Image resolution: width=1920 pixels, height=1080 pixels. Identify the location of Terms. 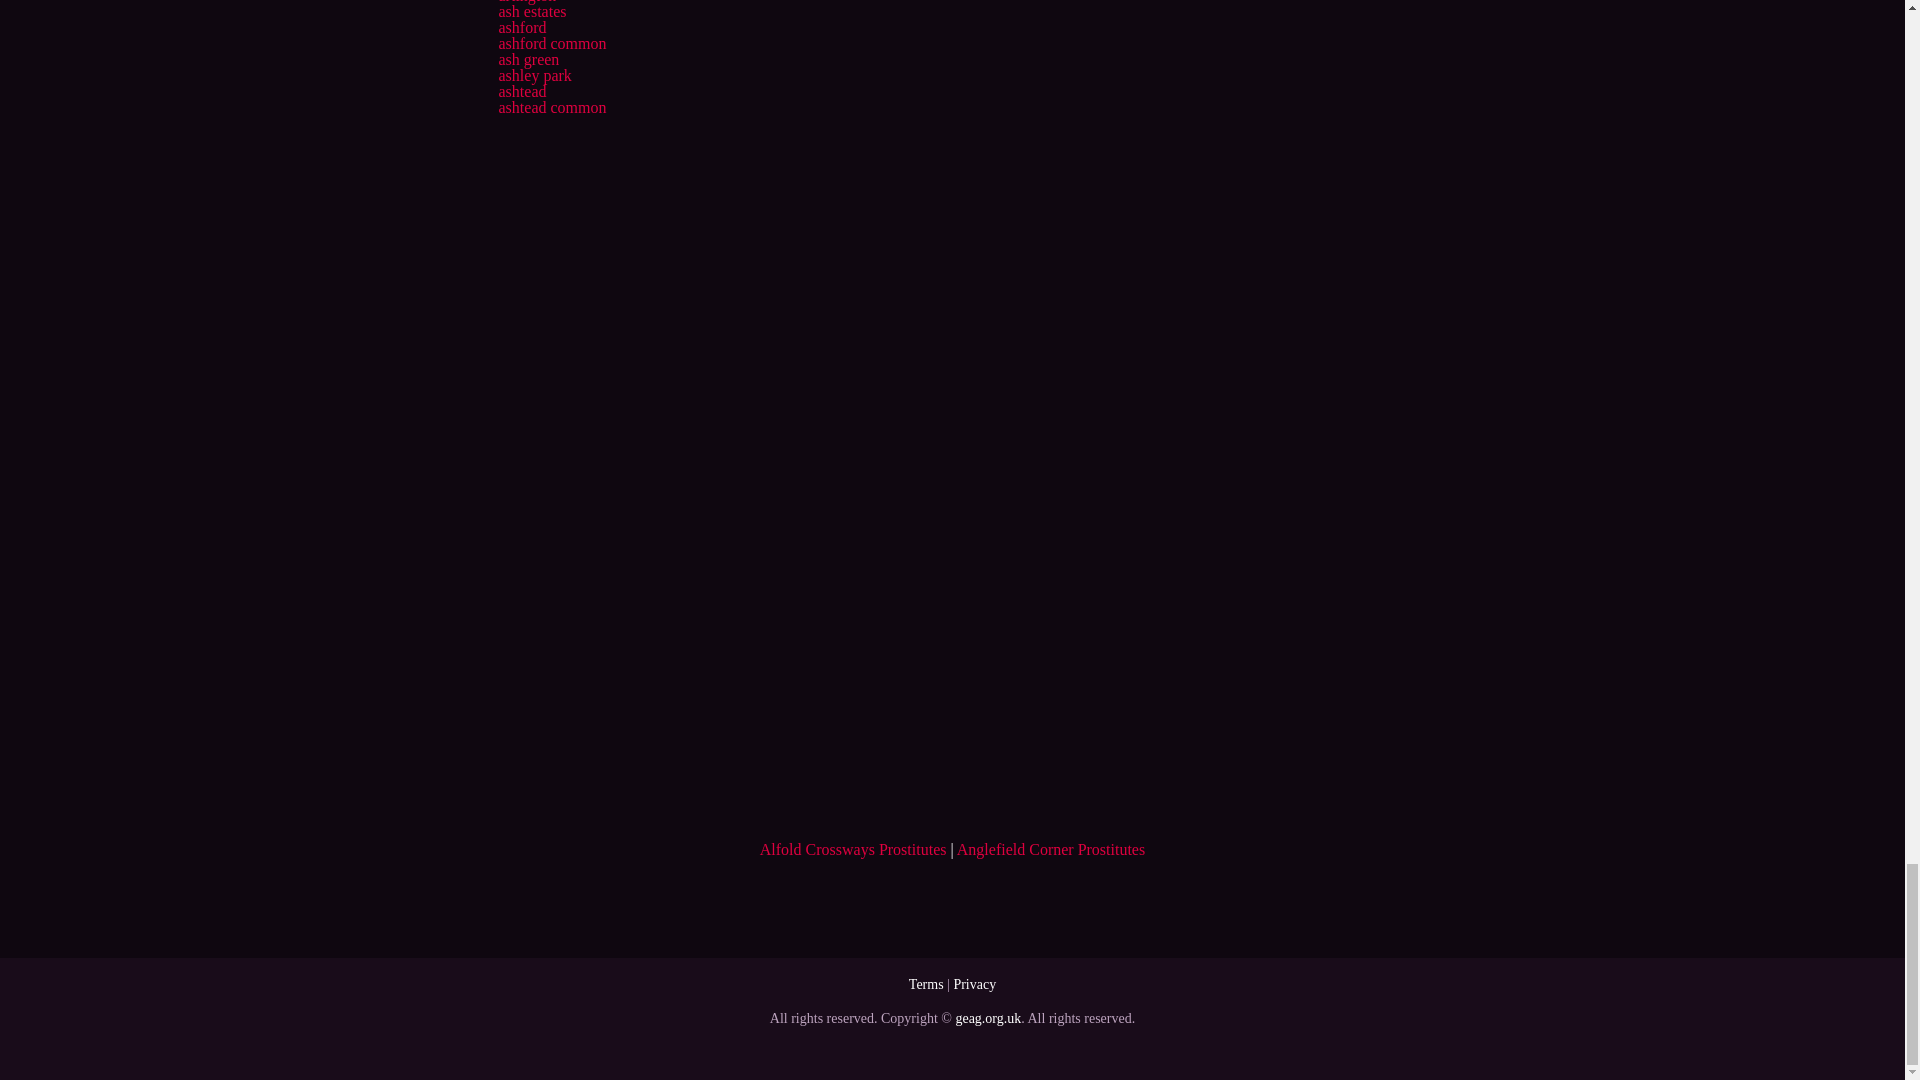
(926, 984).